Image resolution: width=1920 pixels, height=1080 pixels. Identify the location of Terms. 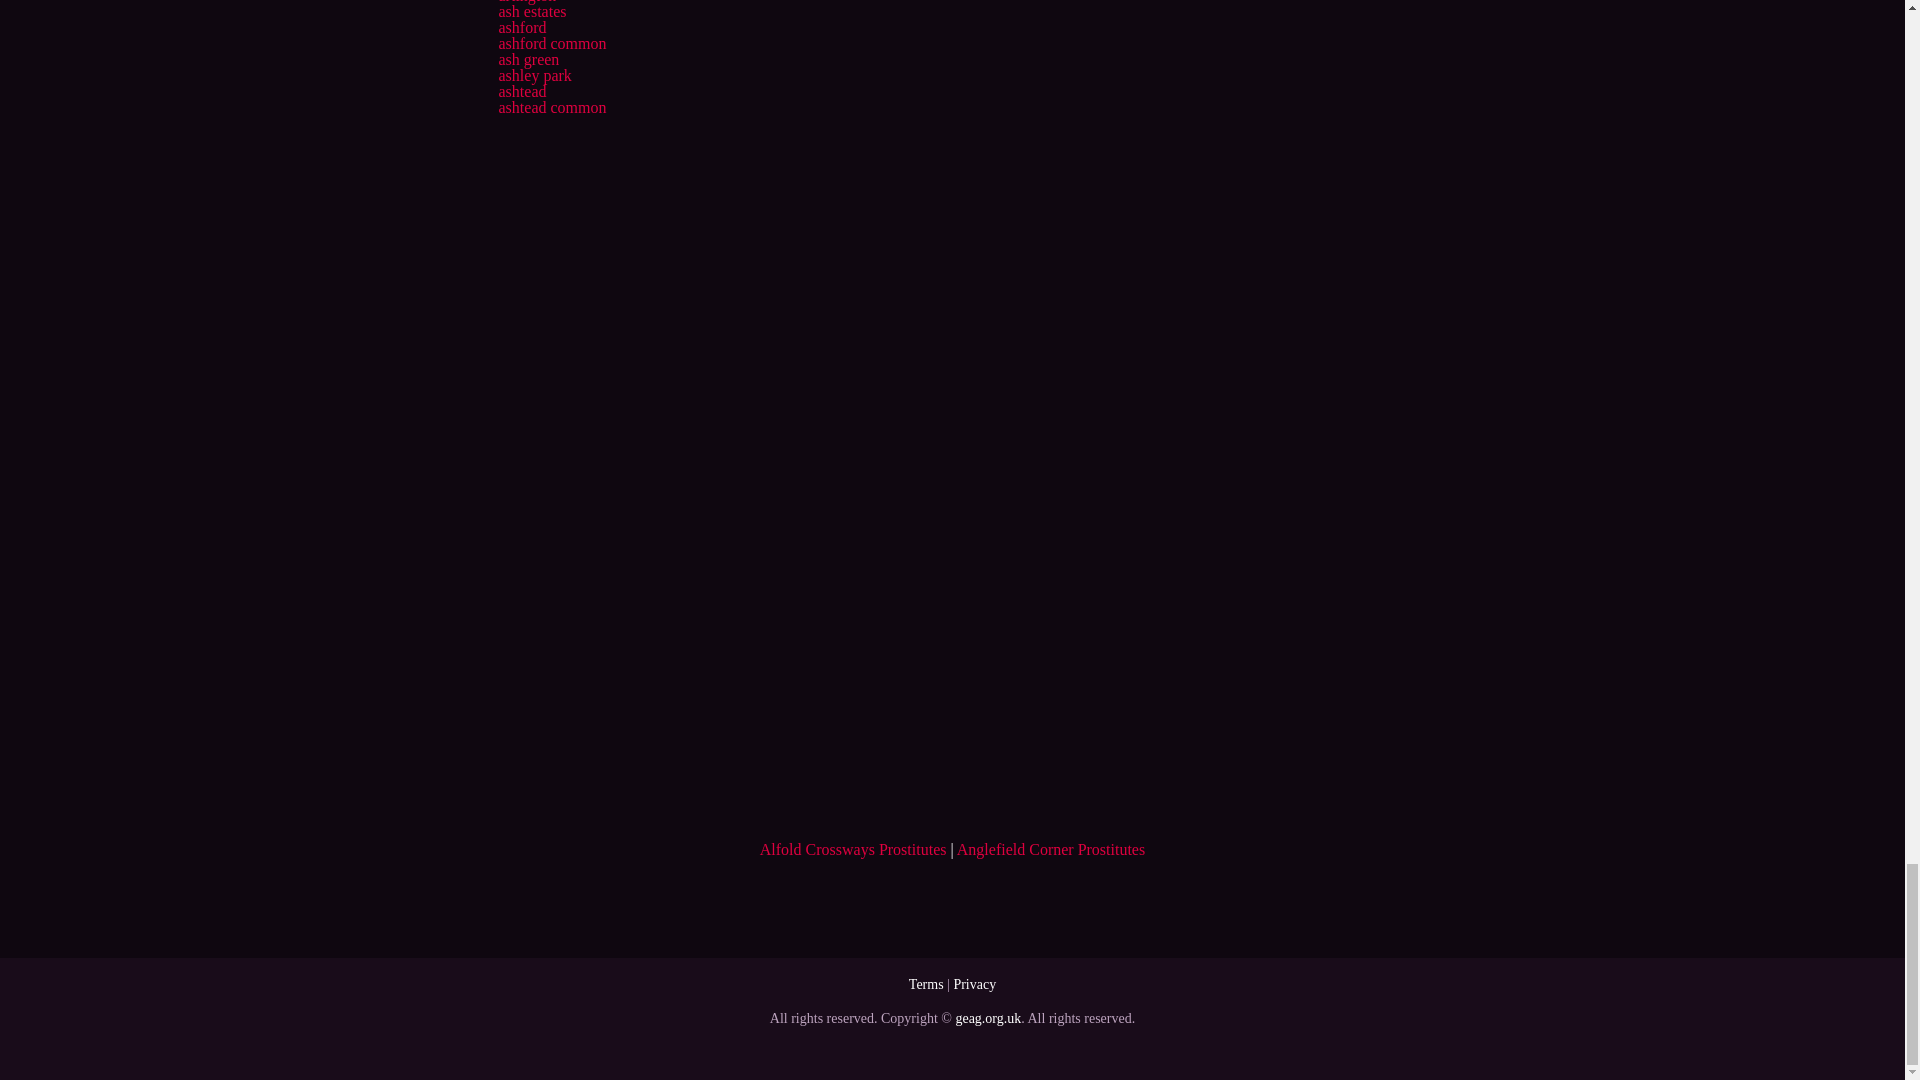
(926, 984).